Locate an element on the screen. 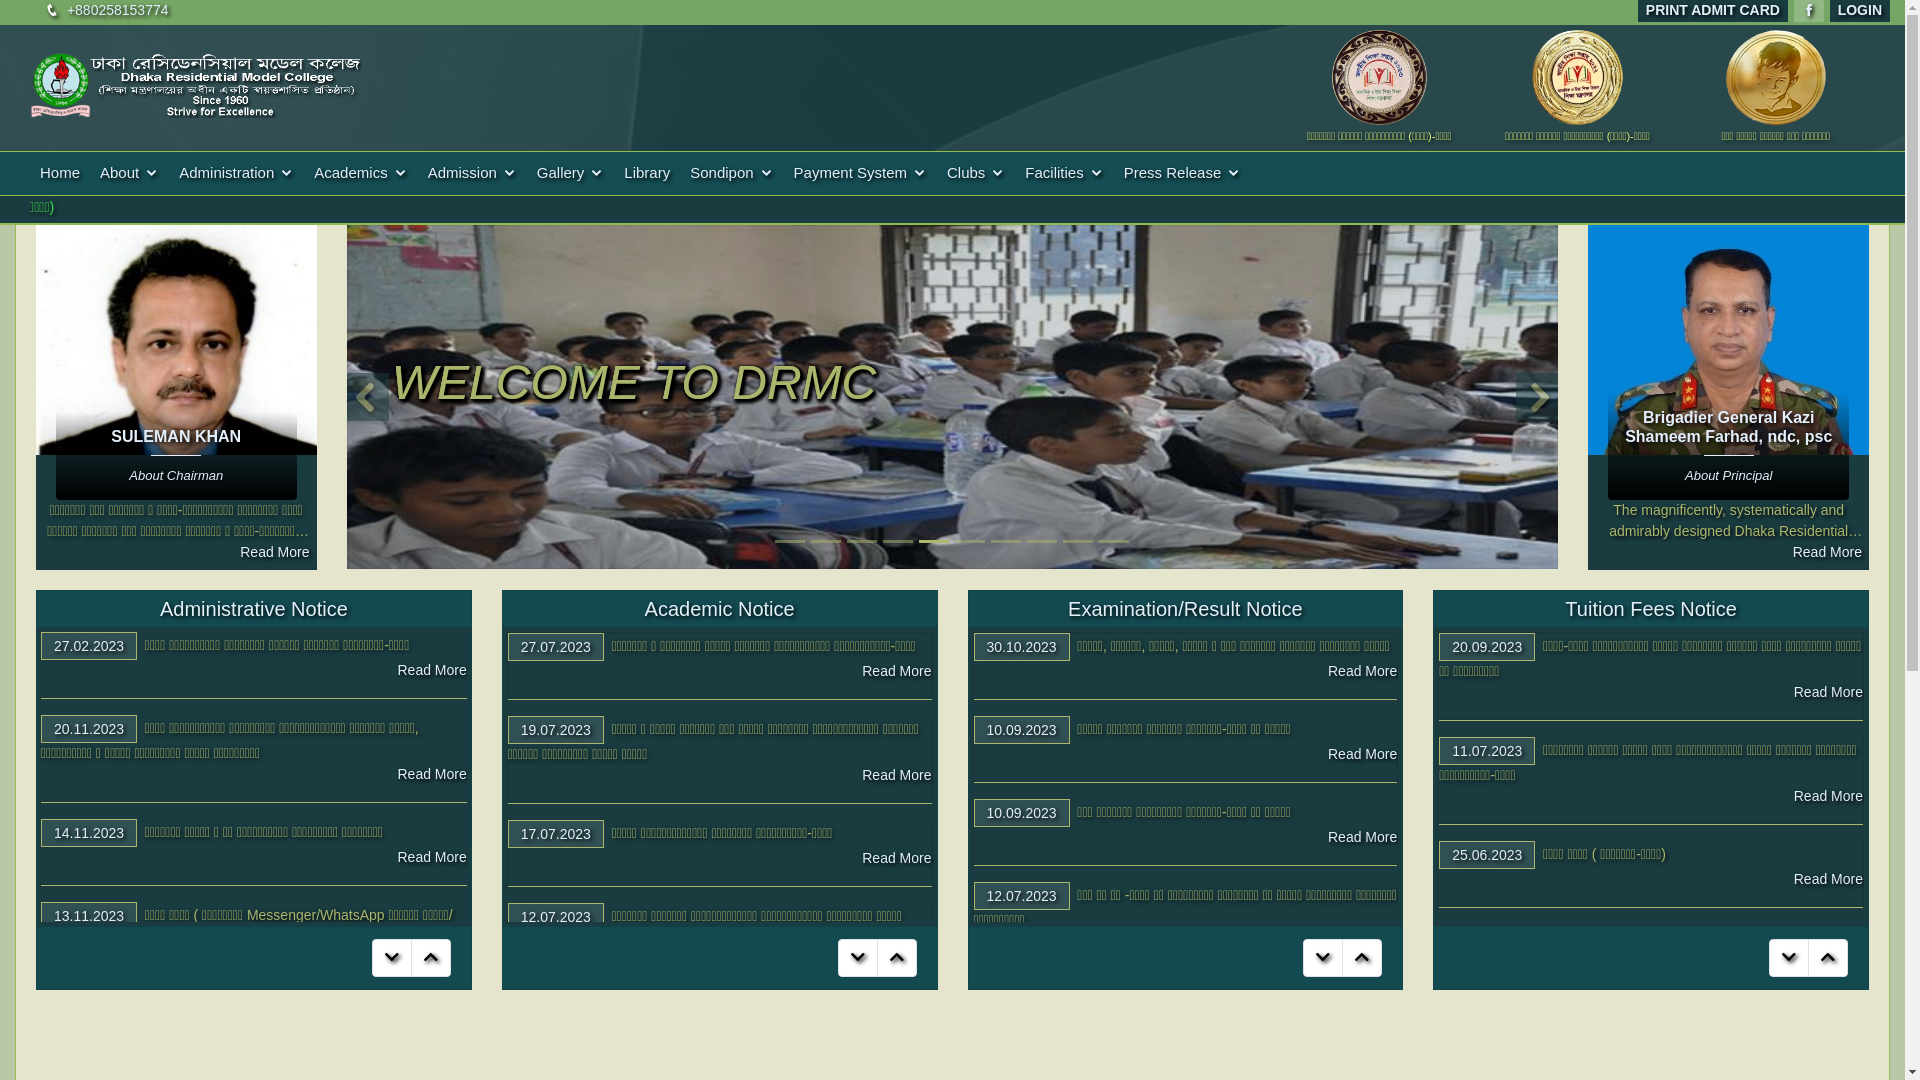 This screenshot has height=1080, width=1920. Read More is located at coordinates (1828, 796).